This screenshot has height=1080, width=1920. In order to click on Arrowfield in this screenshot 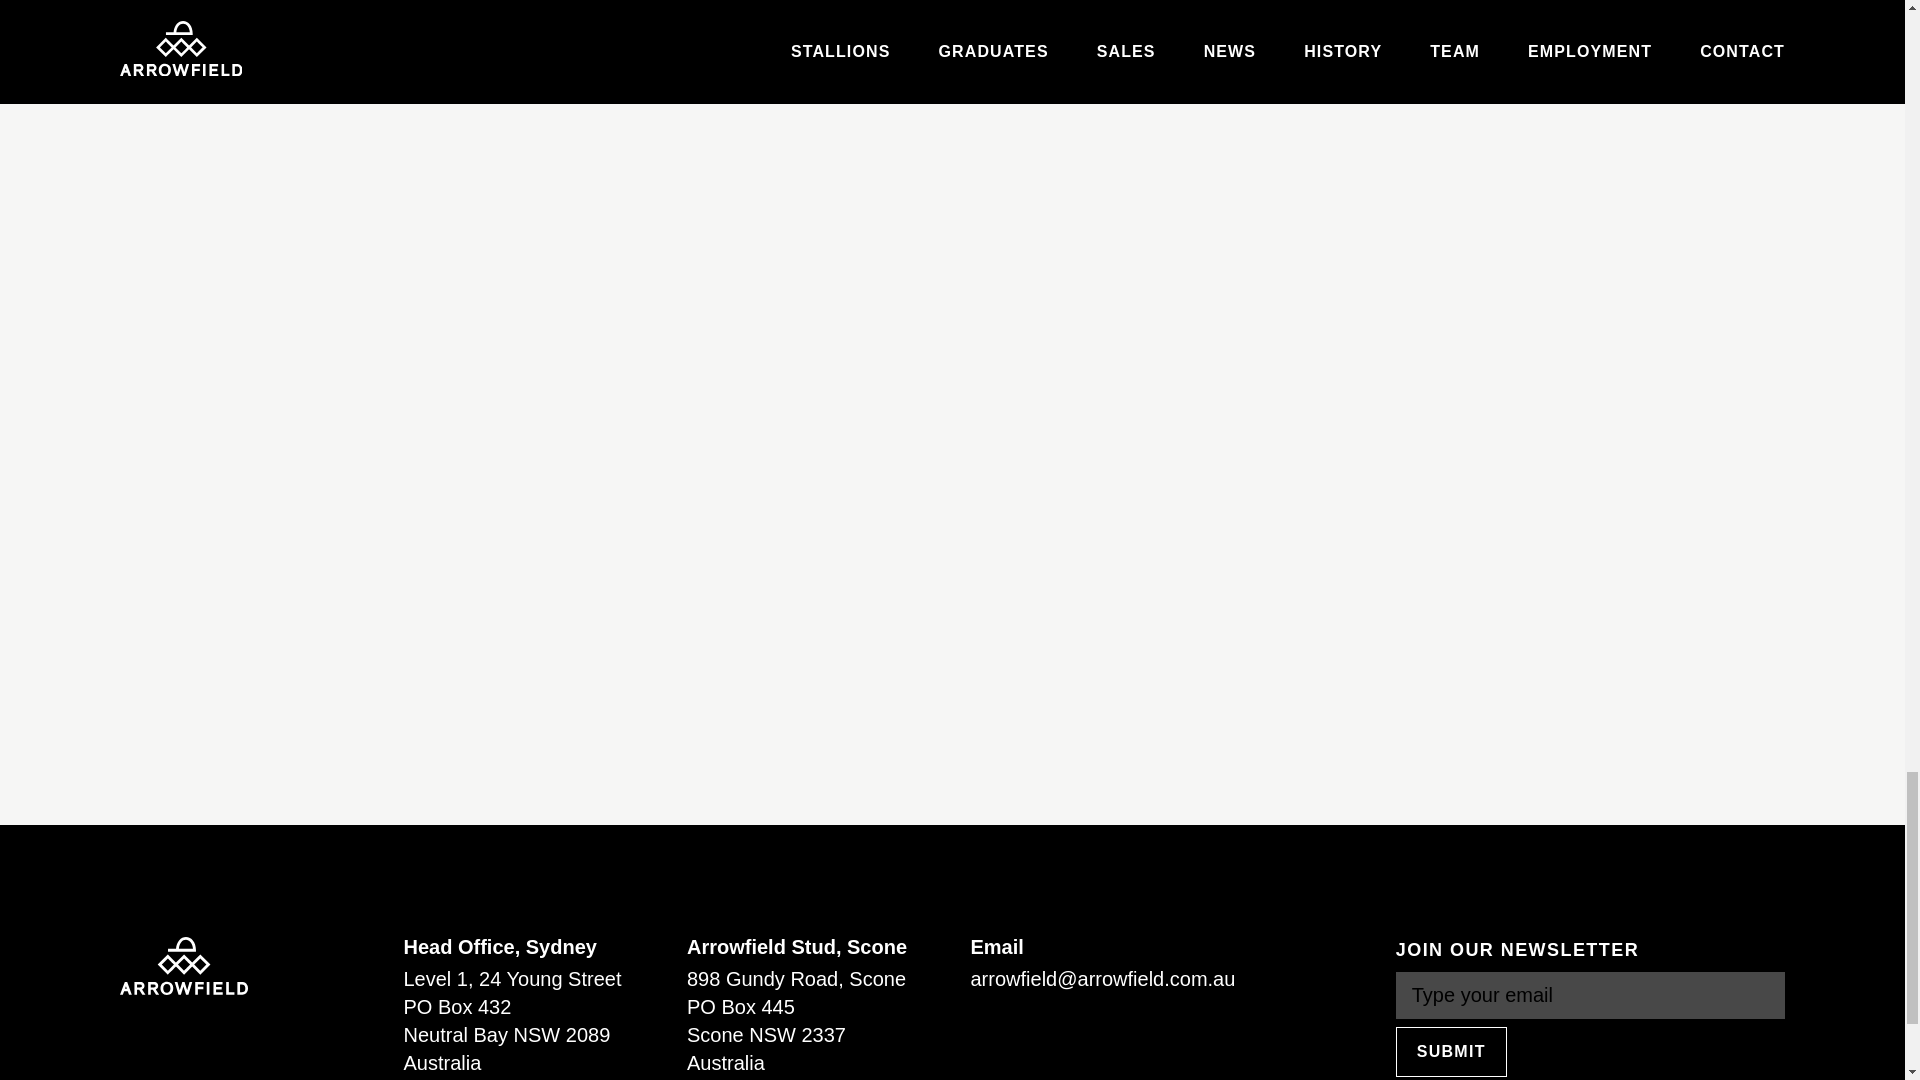, I will do `click(183, 965)`.